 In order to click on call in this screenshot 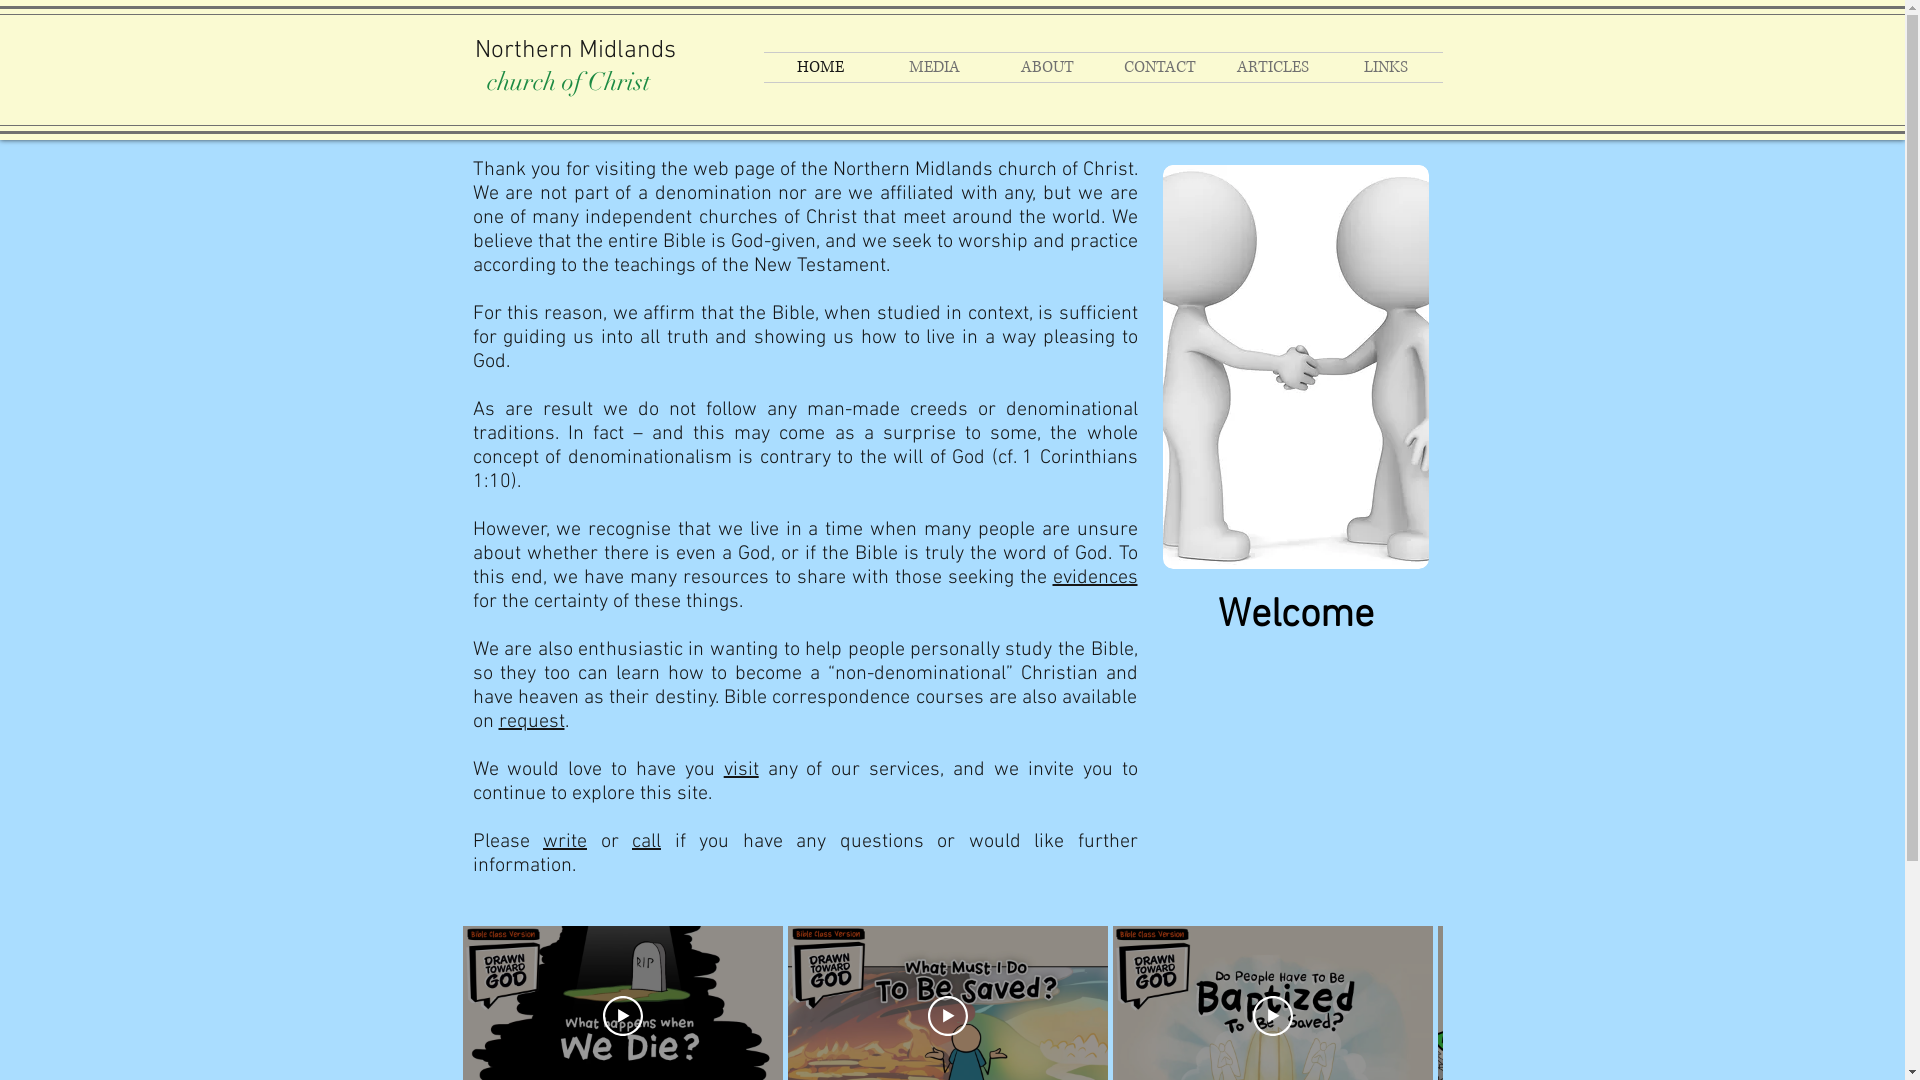, I will do `click(646, 842)`.